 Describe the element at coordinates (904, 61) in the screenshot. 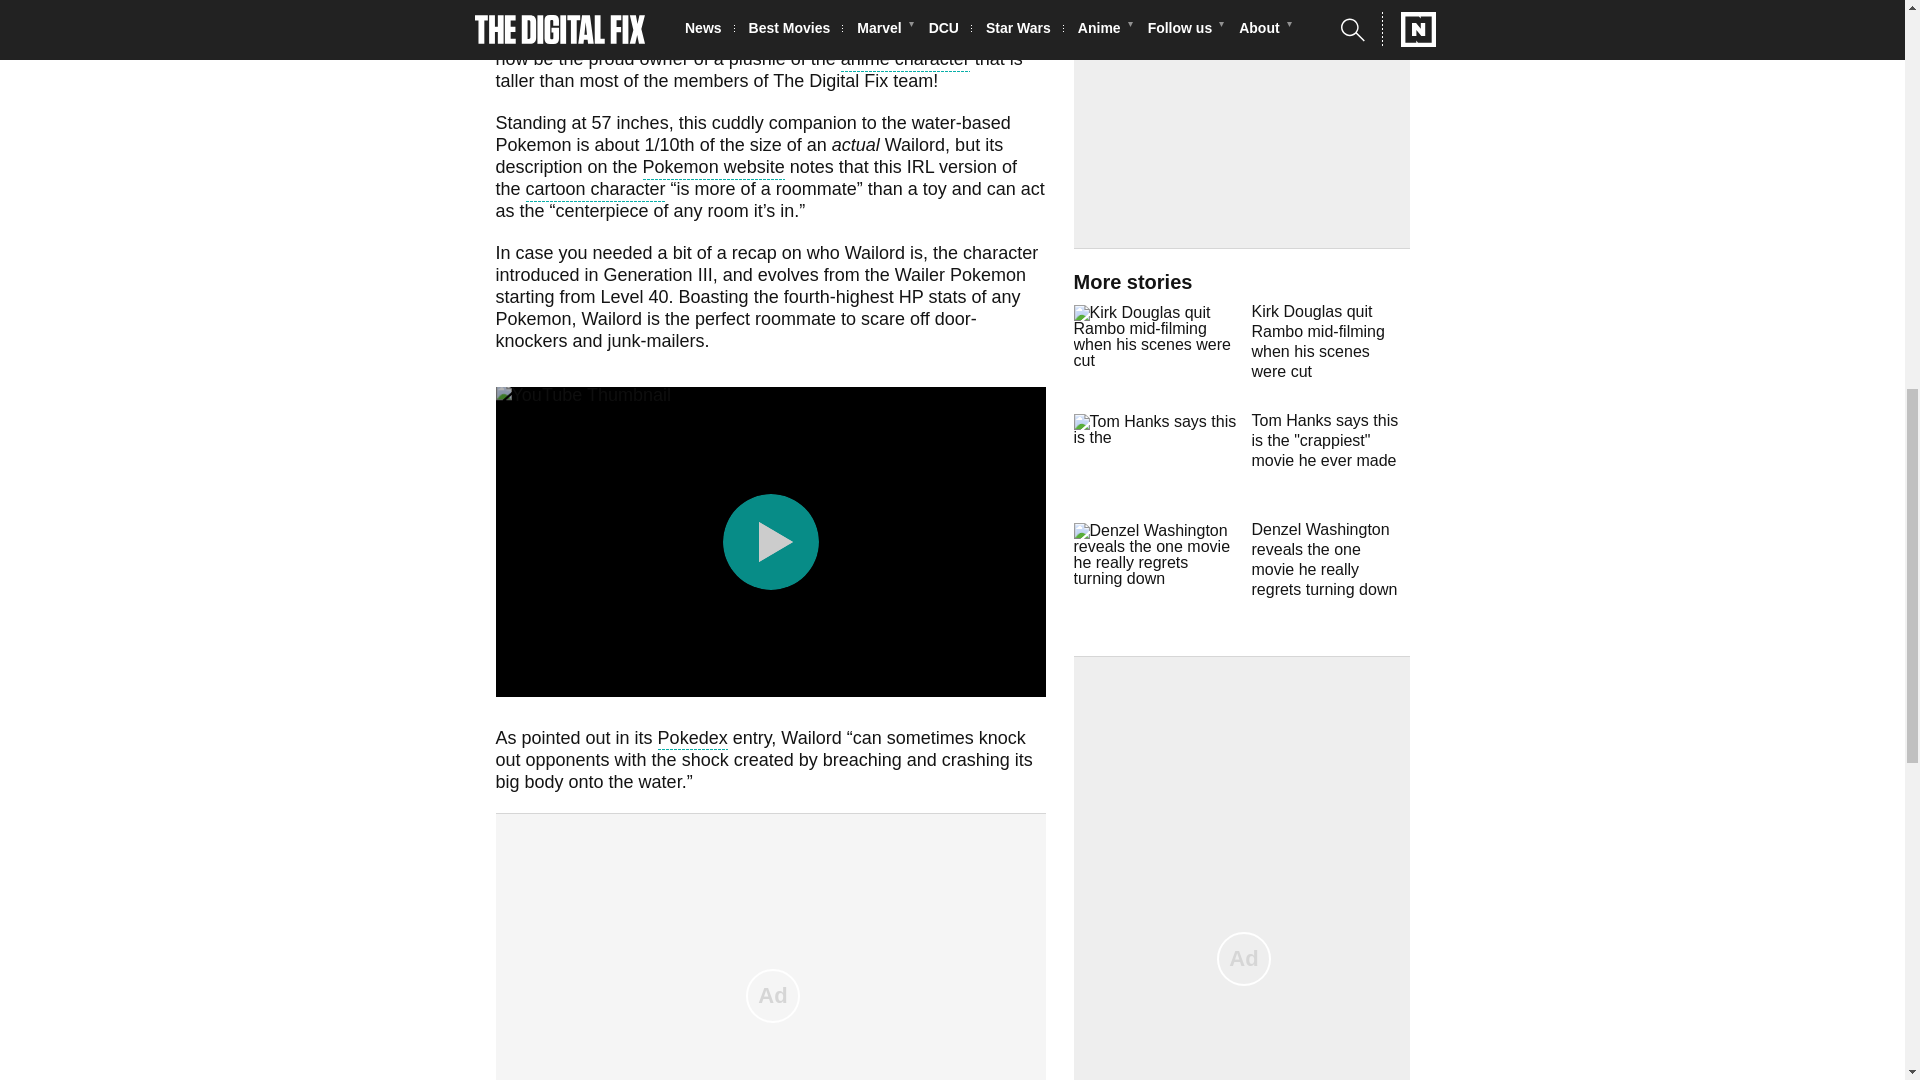

I see `anime character` at that location.